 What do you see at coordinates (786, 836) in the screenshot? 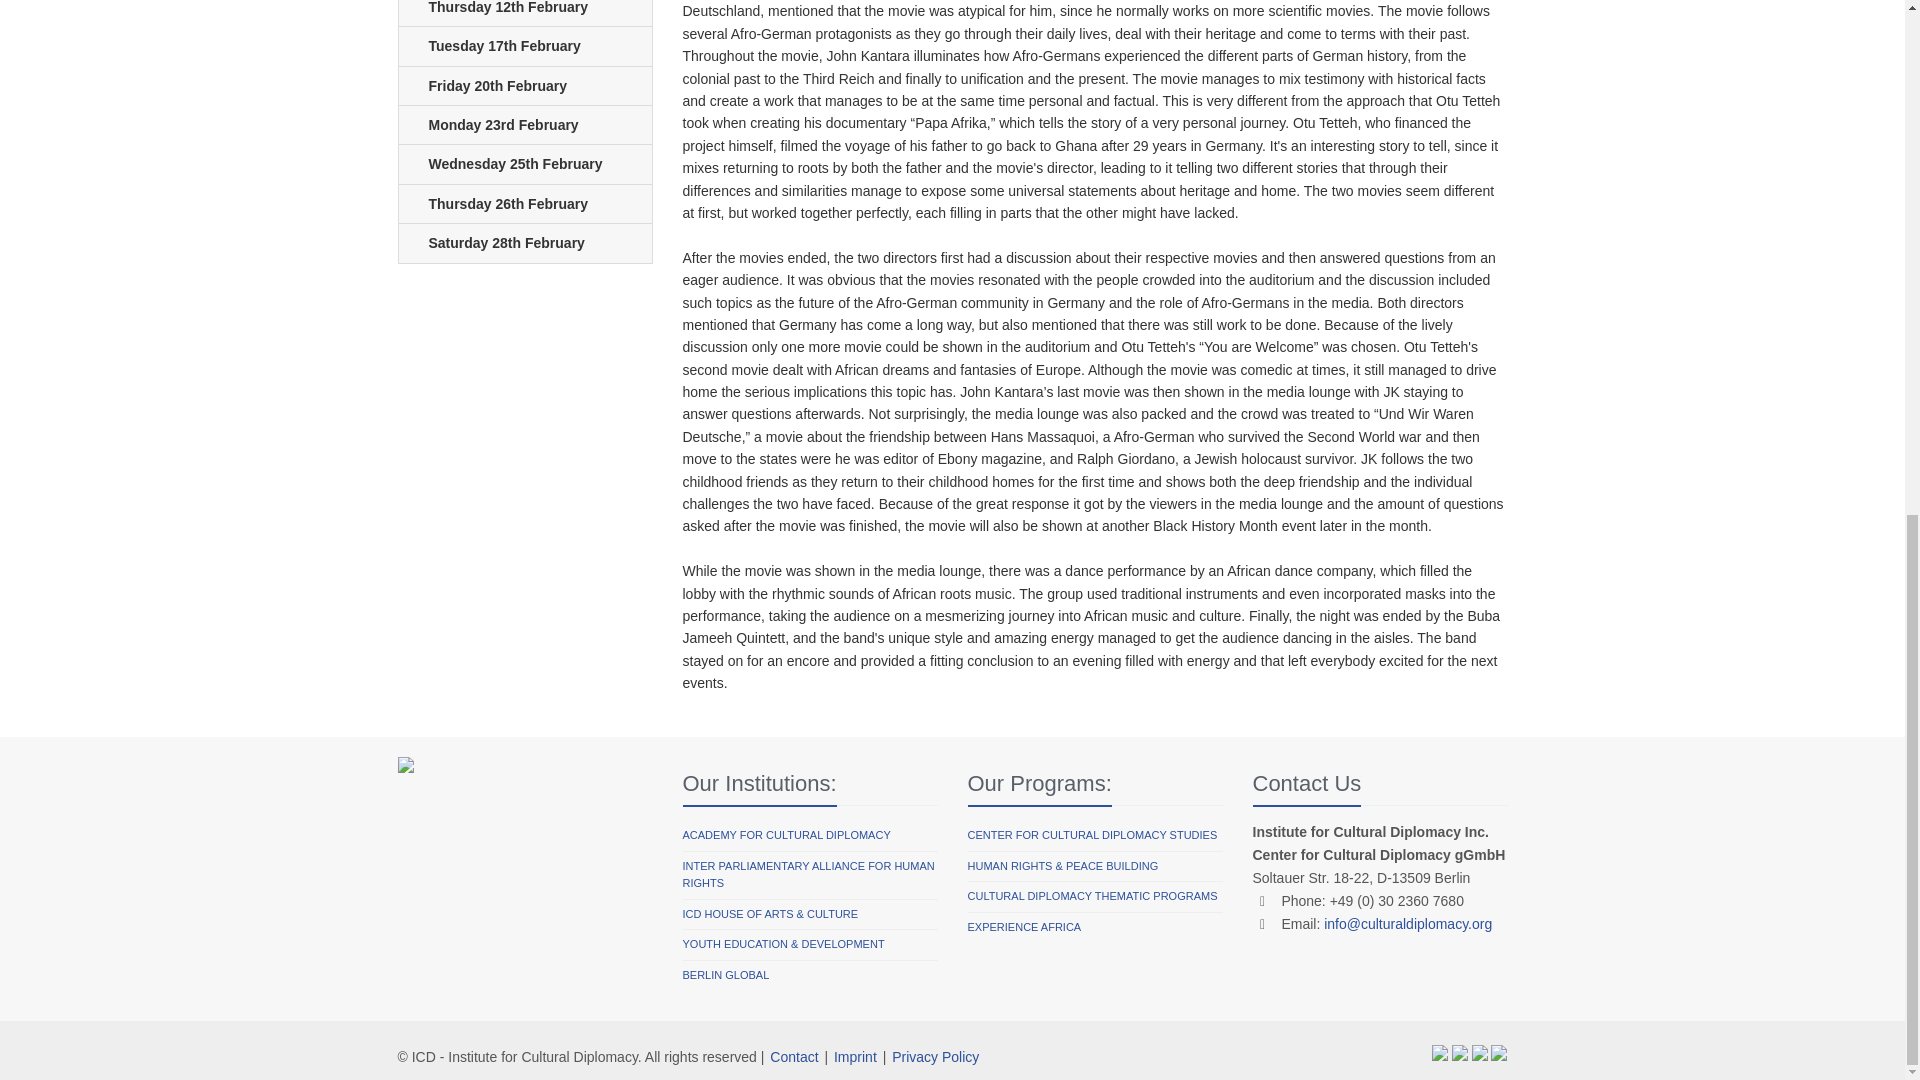
I see `ACADEMY FOR CULTURAL DIPLOMACY` at bounding box center [786, 836].